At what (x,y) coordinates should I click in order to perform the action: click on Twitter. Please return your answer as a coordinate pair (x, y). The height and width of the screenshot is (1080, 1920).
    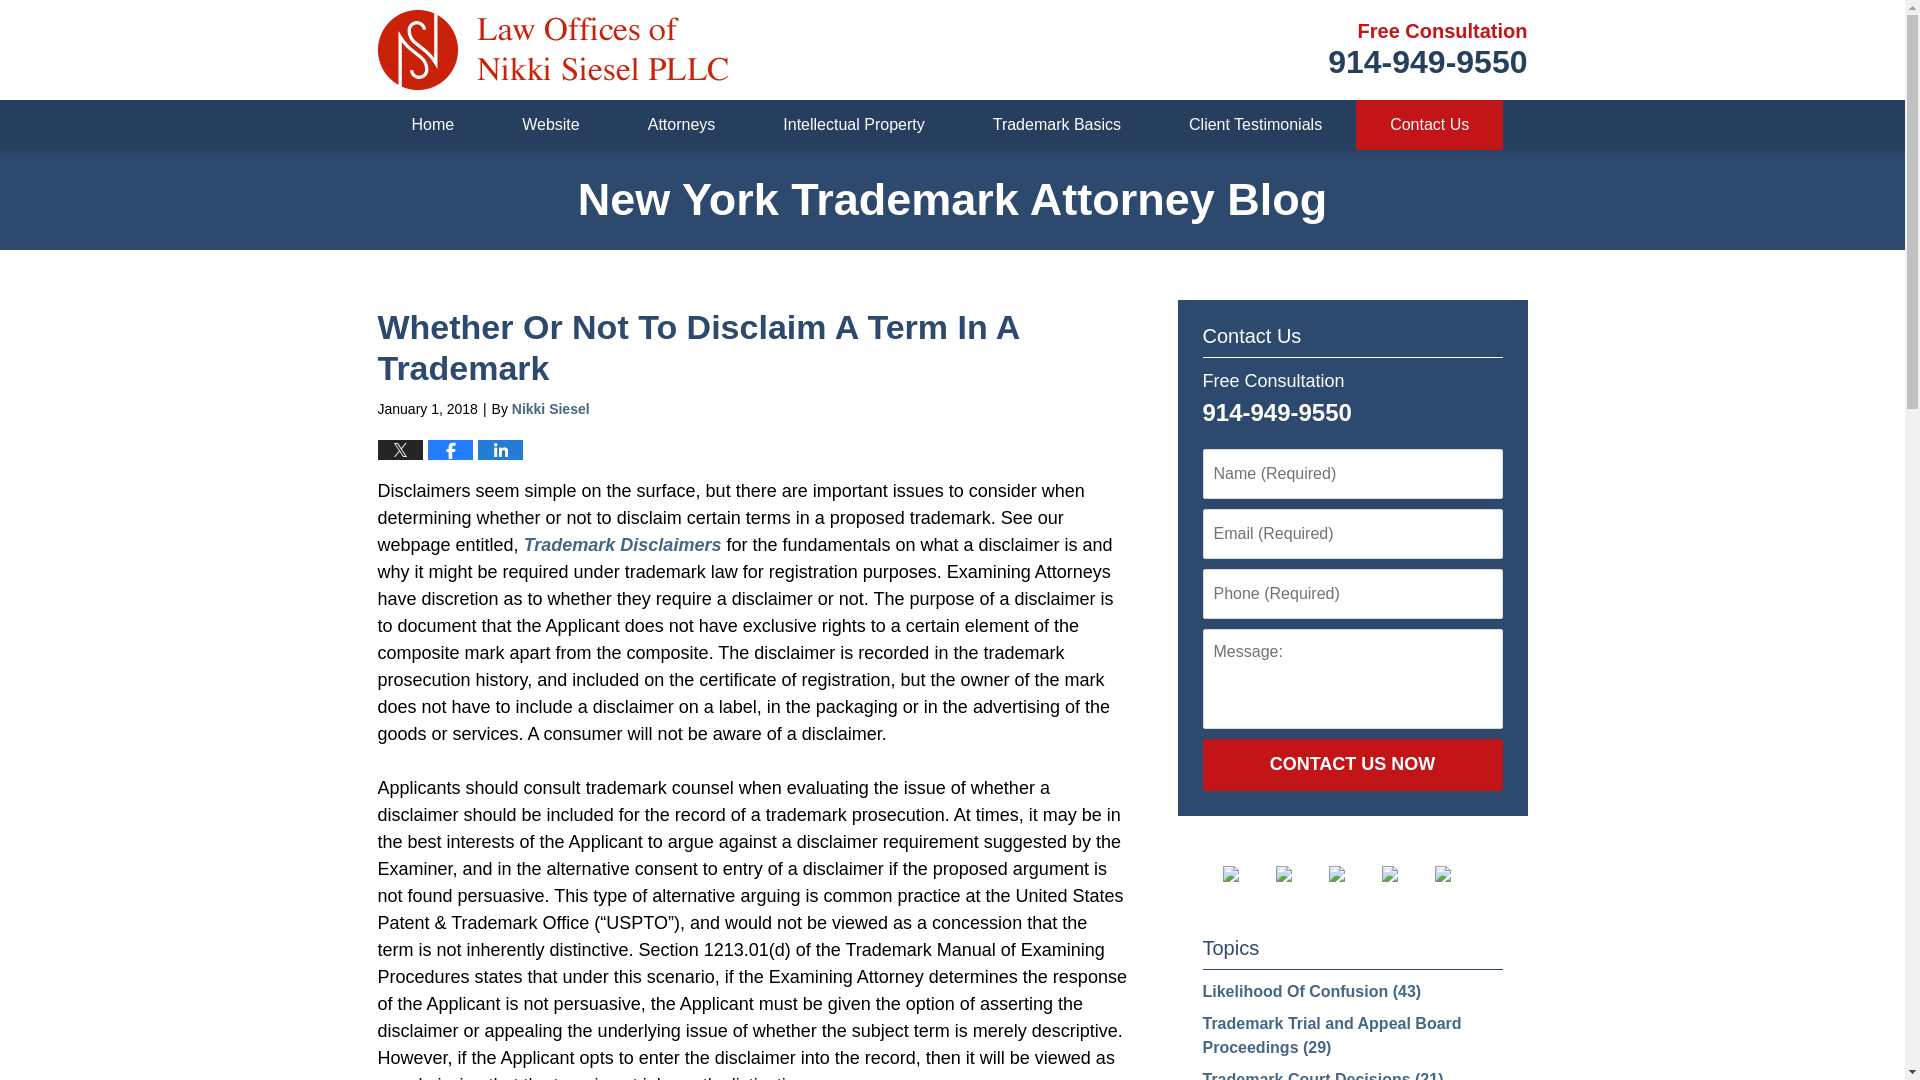
    Looking at the image, I should click on (682, 125).